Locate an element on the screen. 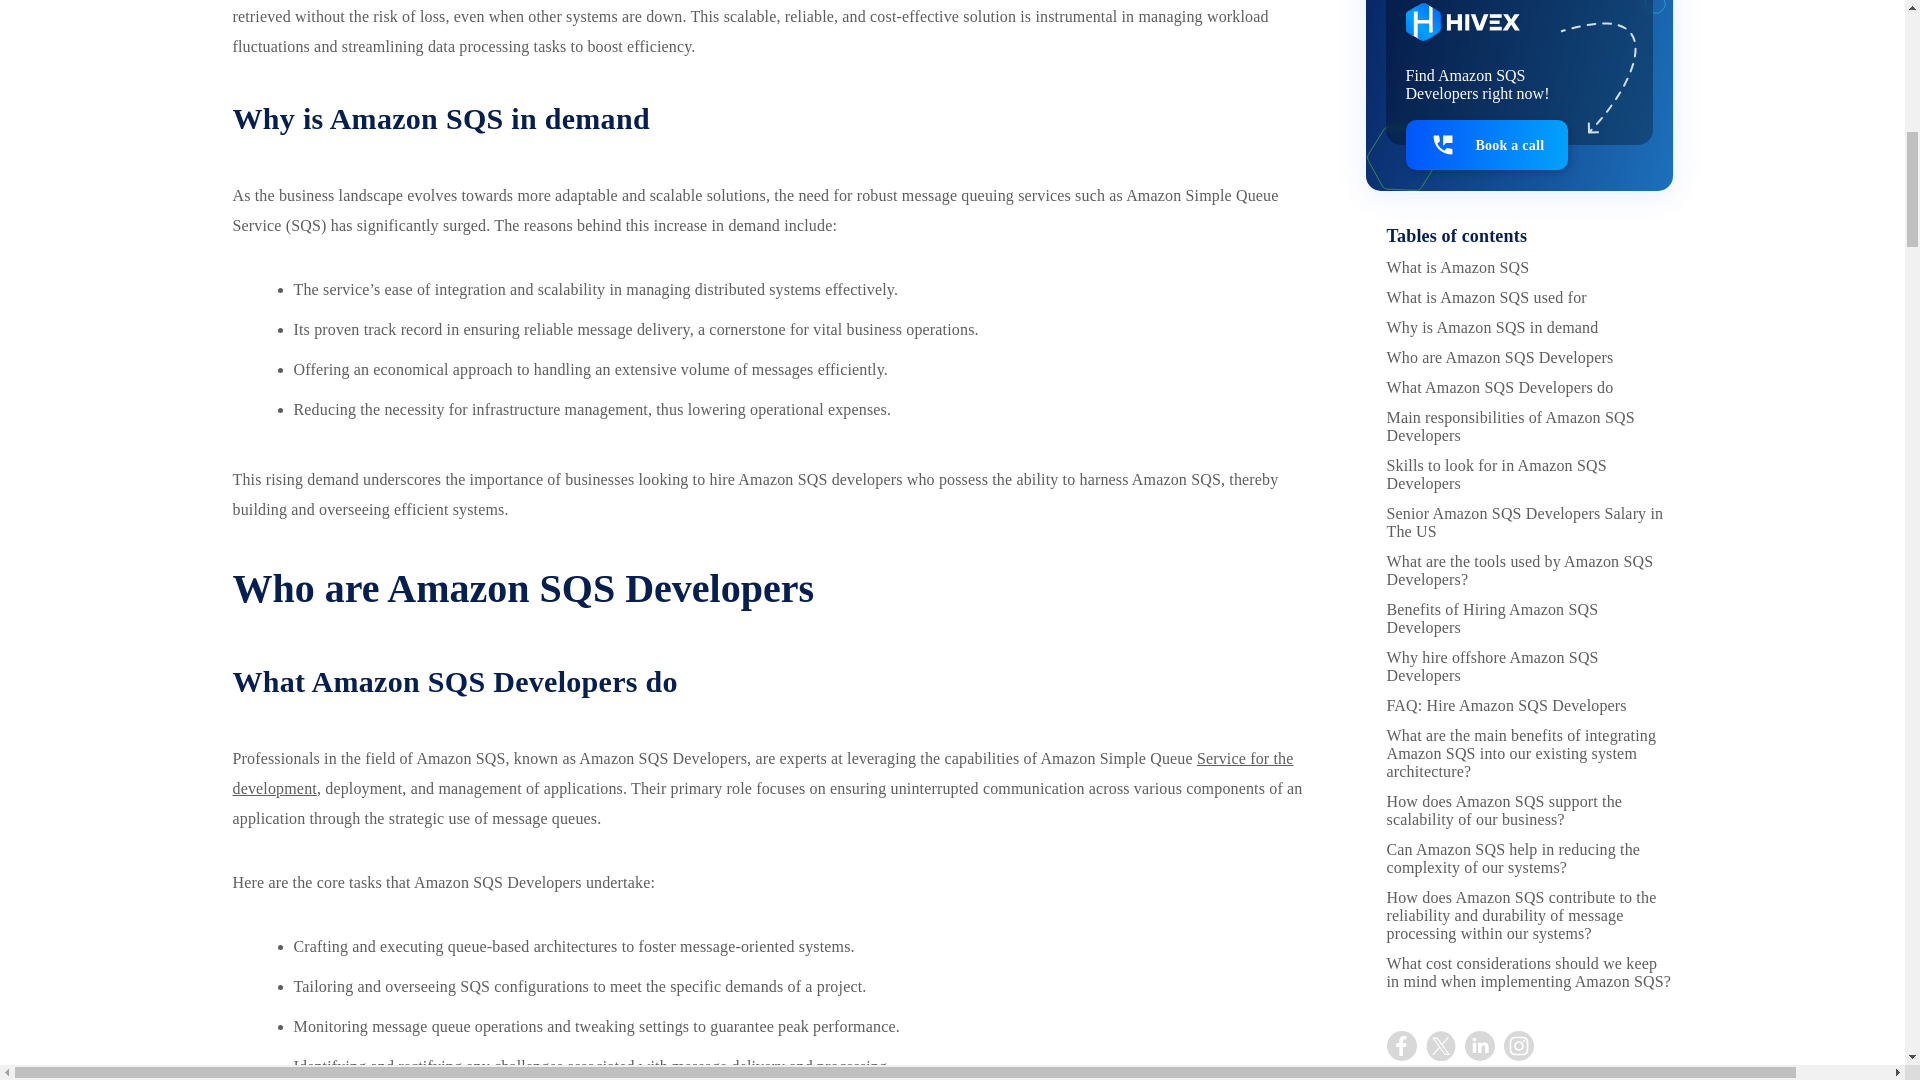  What Amazon SQS Developers do is located at coordinates (1499, 172).